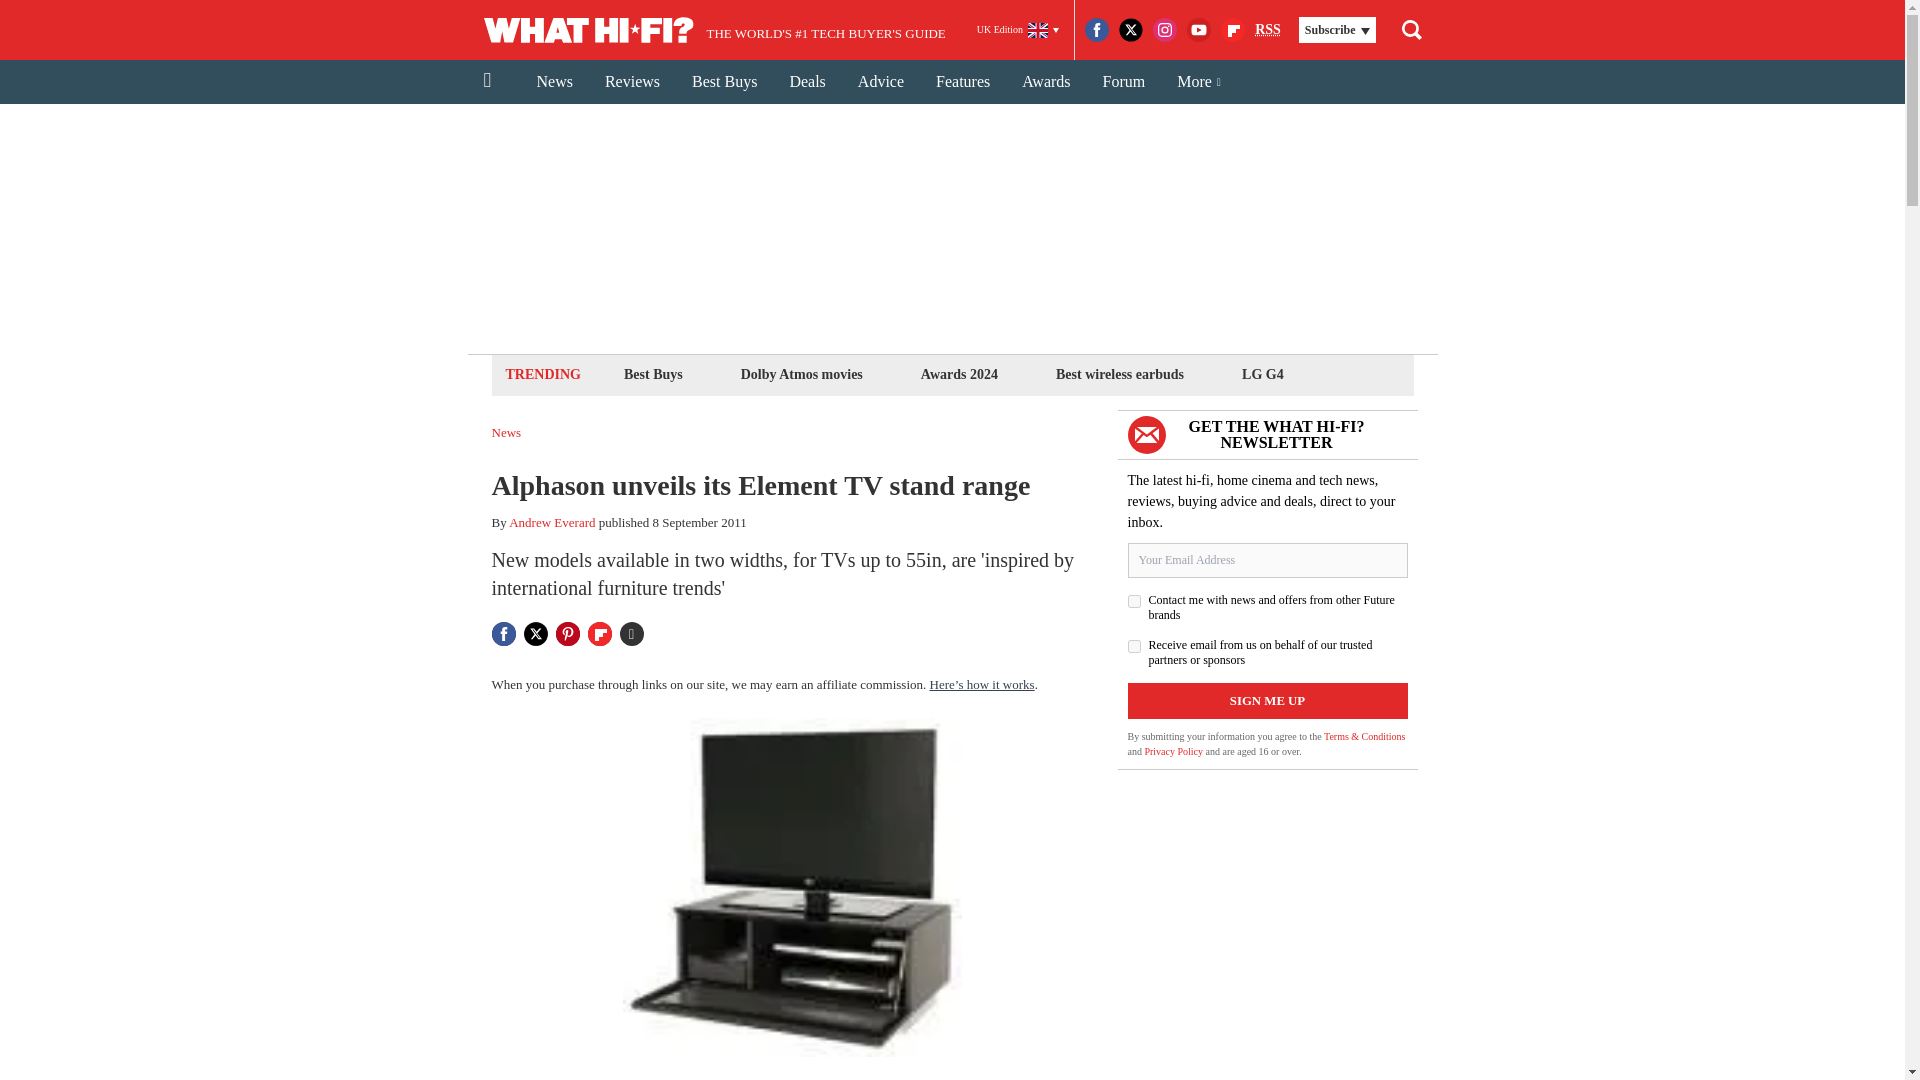 The width and height of the screenshot is (1920, 1080). I want to click on RSS, so click(1268, 30).